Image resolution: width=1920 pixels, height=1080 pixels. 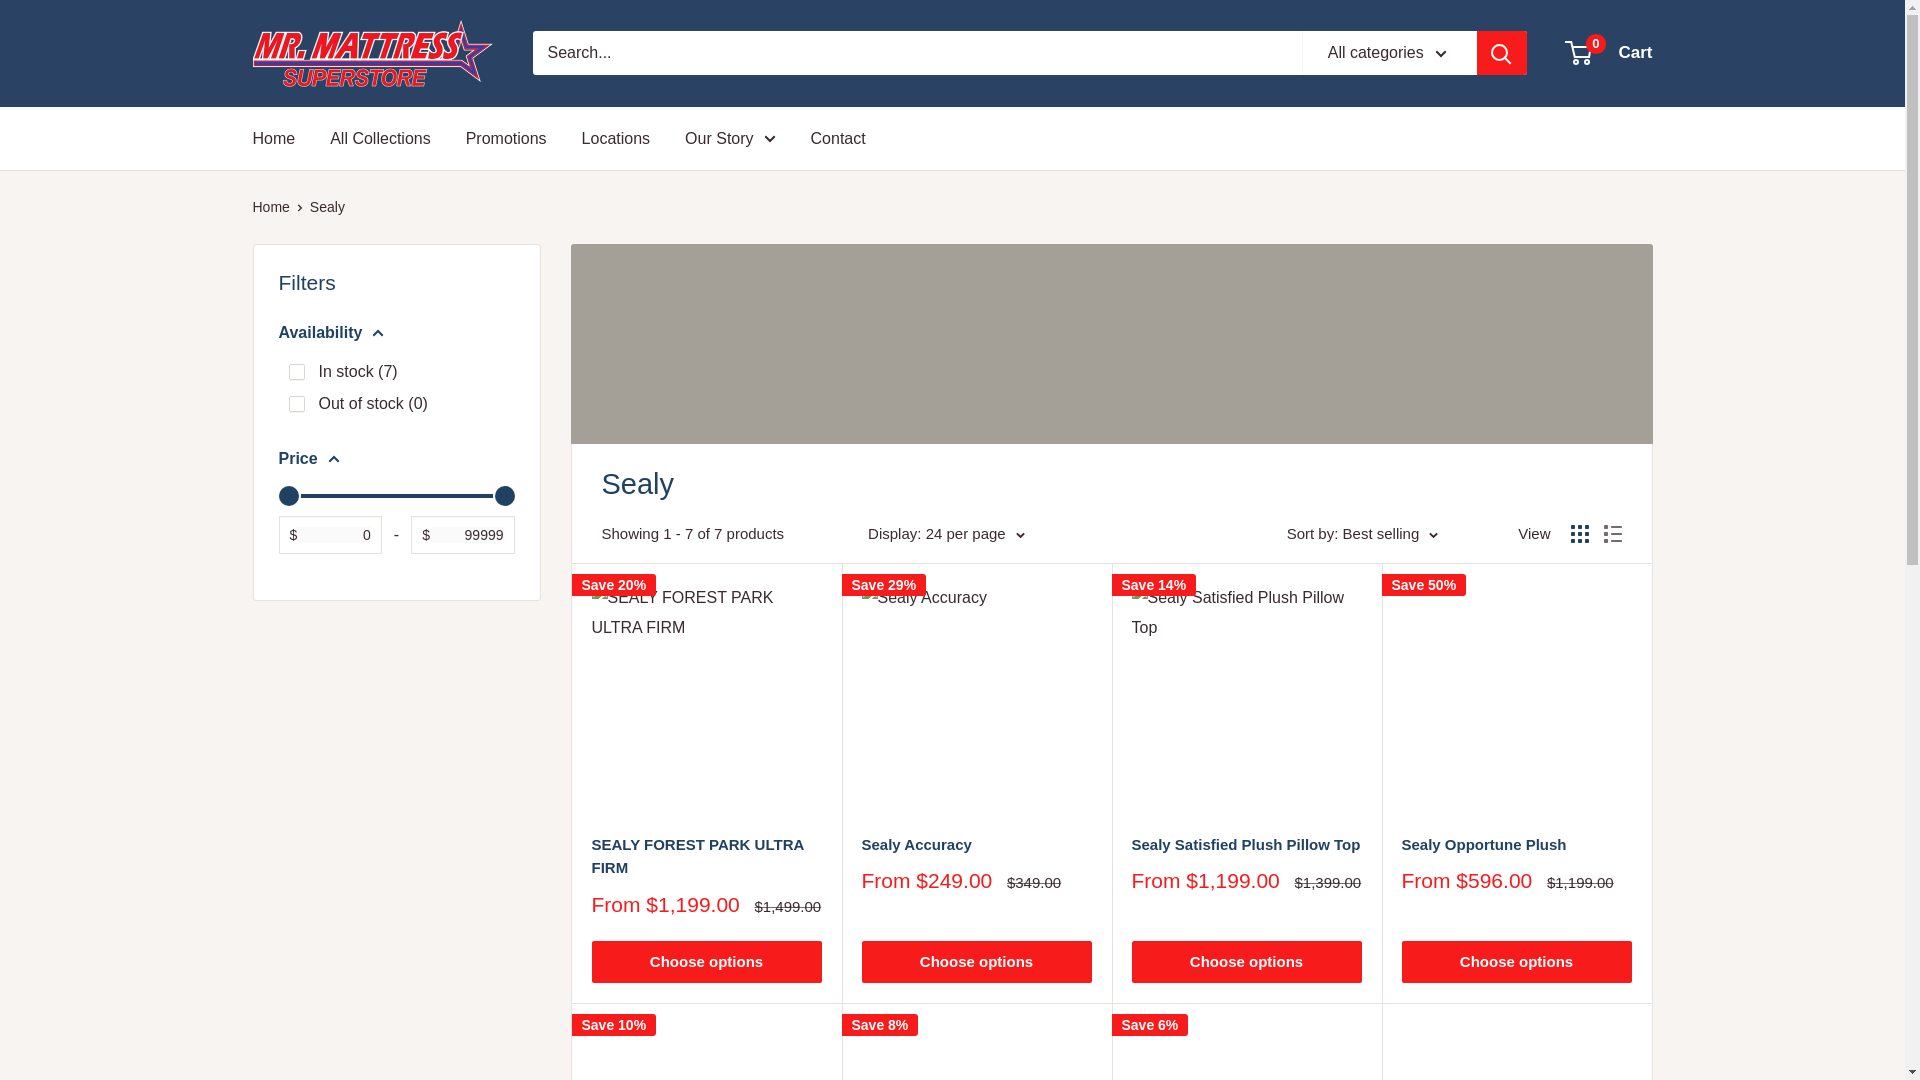 What do you see at coordinates (296, 404) in the screenshot?
I see `0` at bounding box center [296, 404].